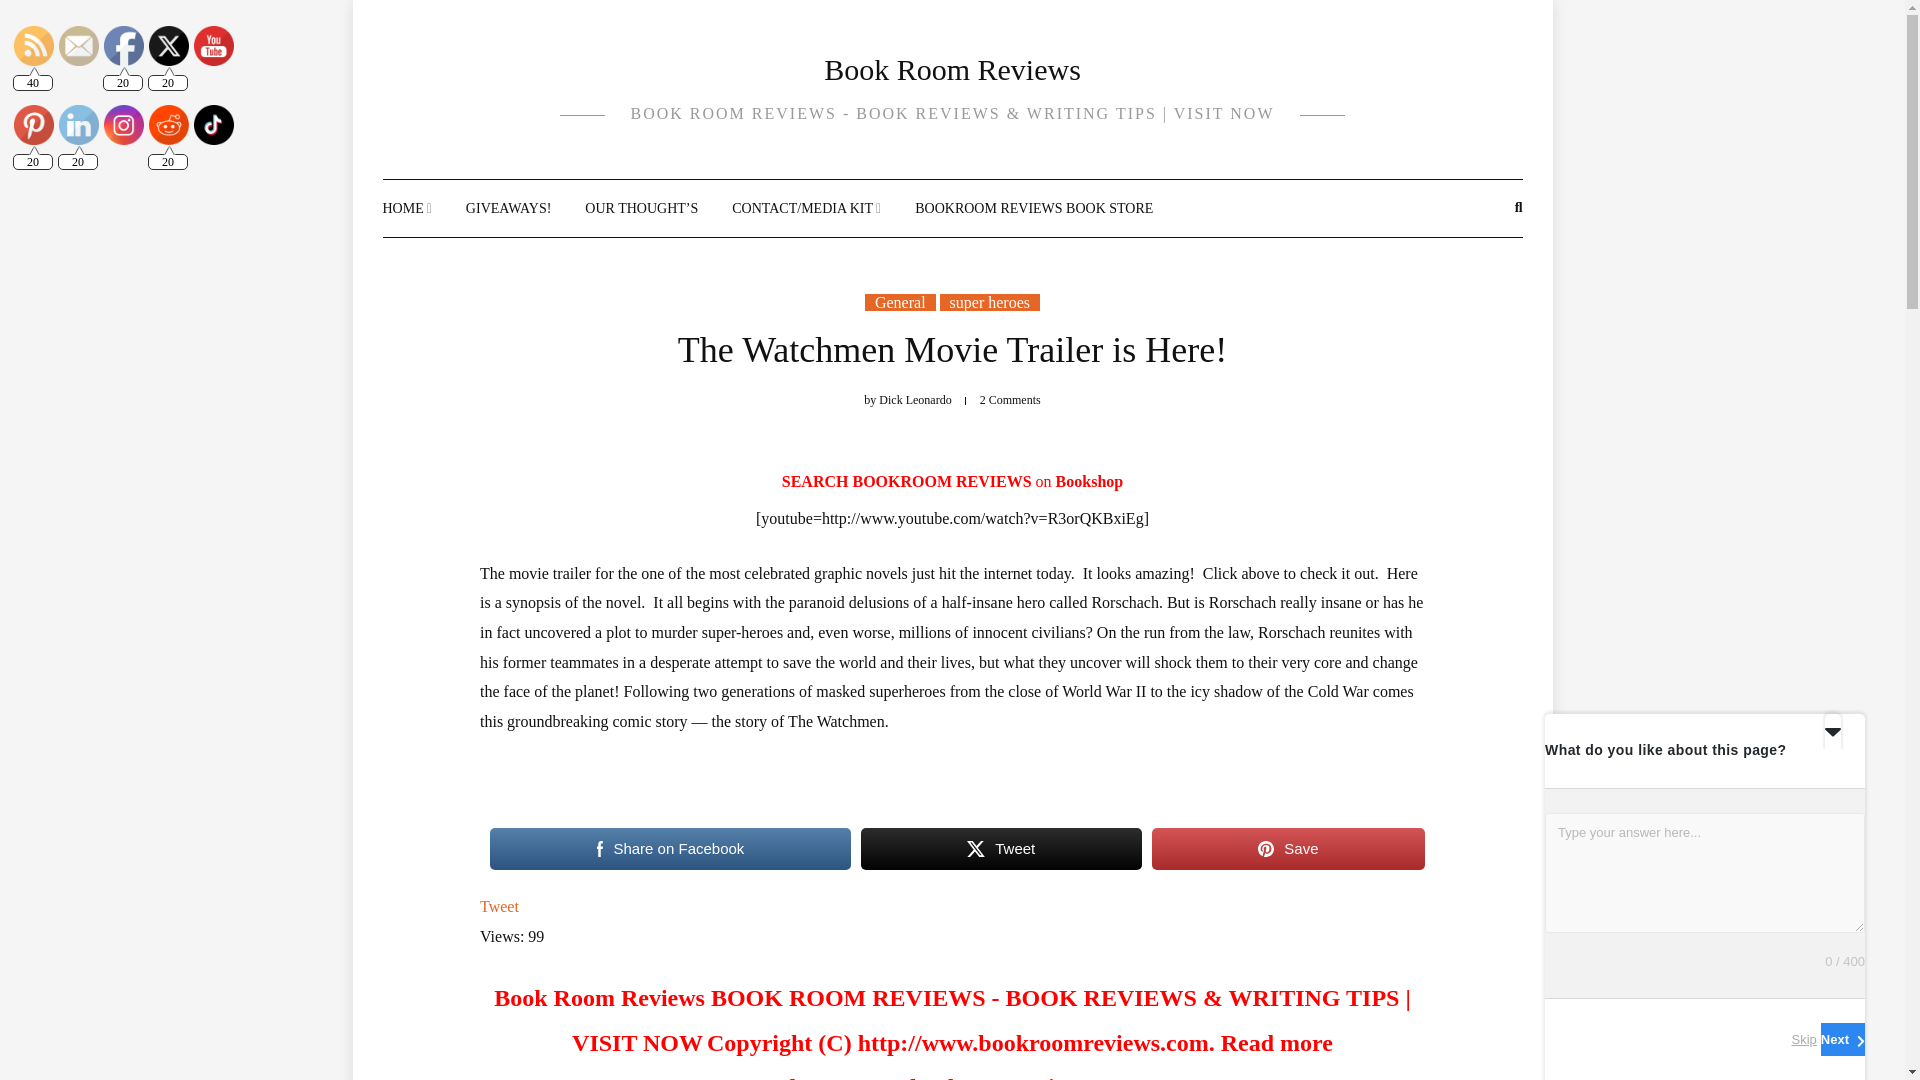  What do you see at coordinates (499, 906) in the screenshot?
I see `Tweet` at bounding box center [499, 906].